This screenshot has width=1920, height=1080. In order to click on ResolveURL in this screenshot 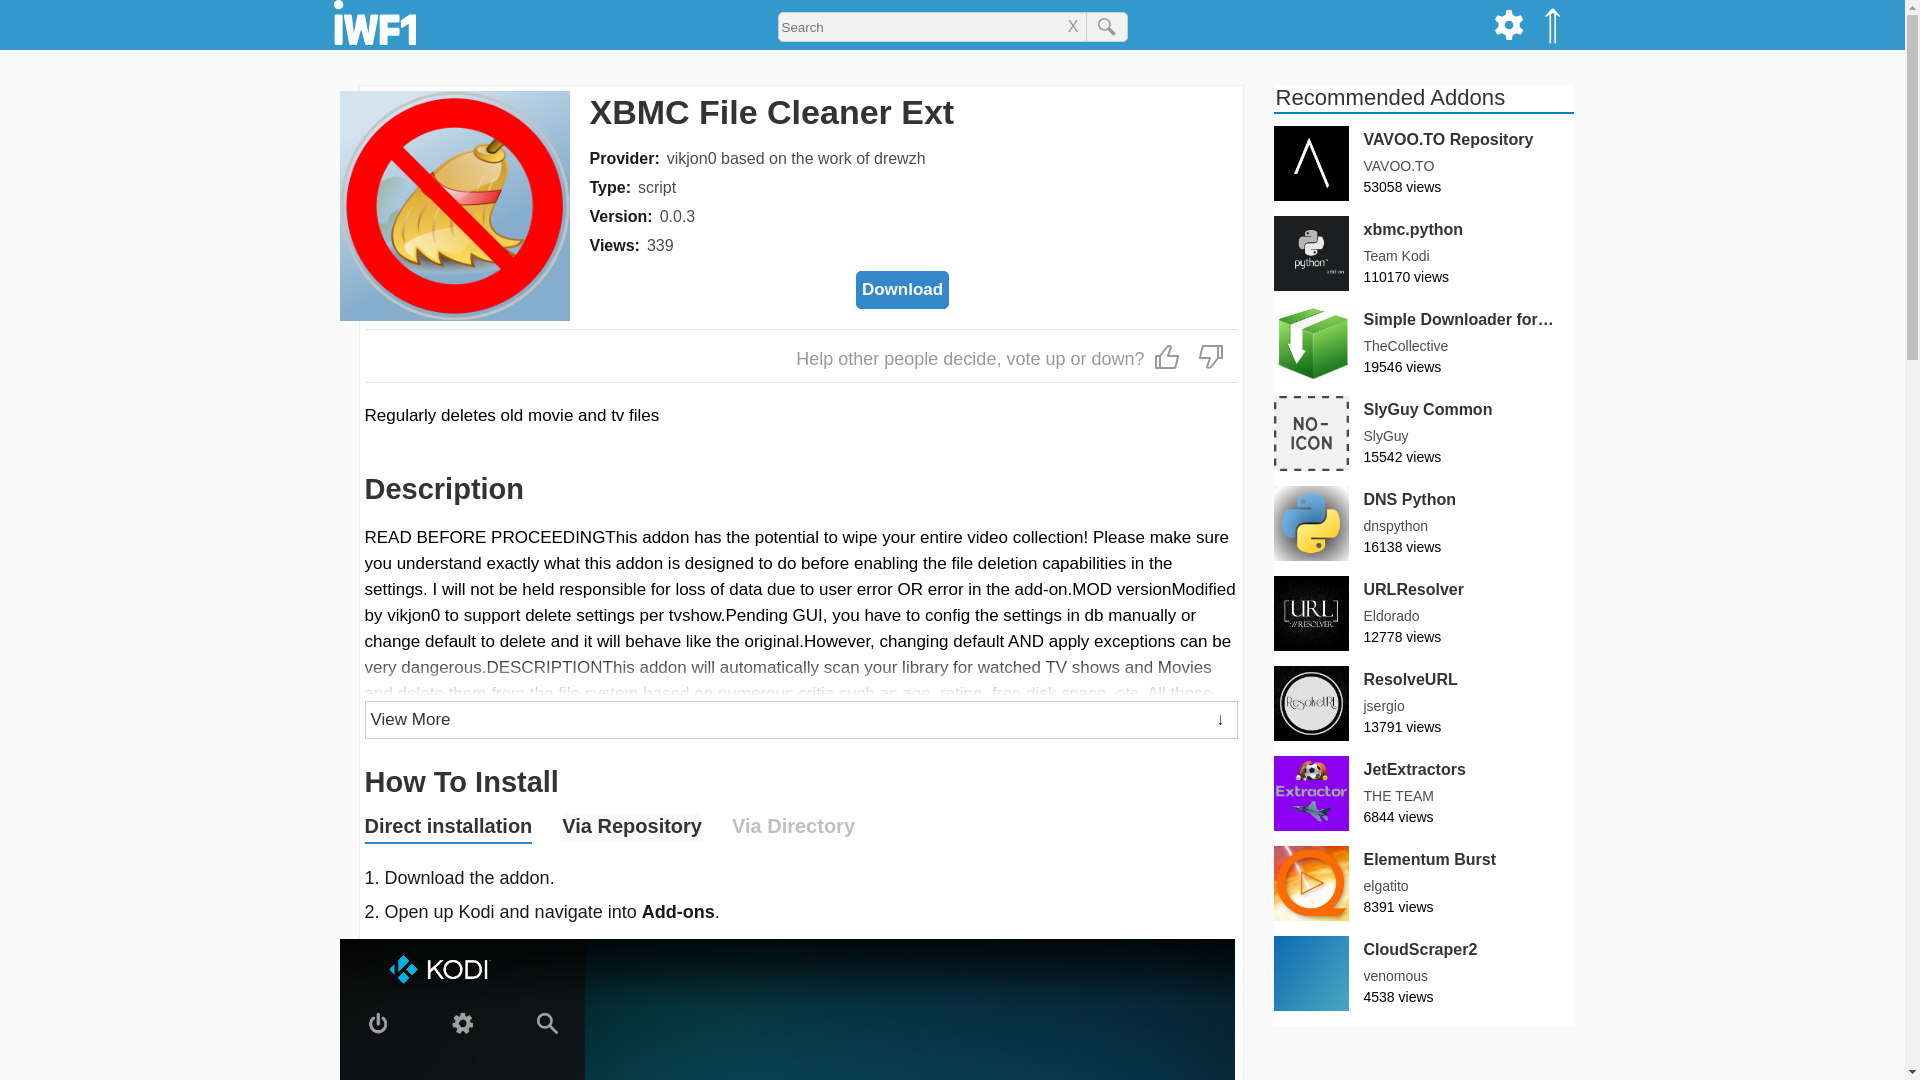, I will do `click(1424, 703)`.